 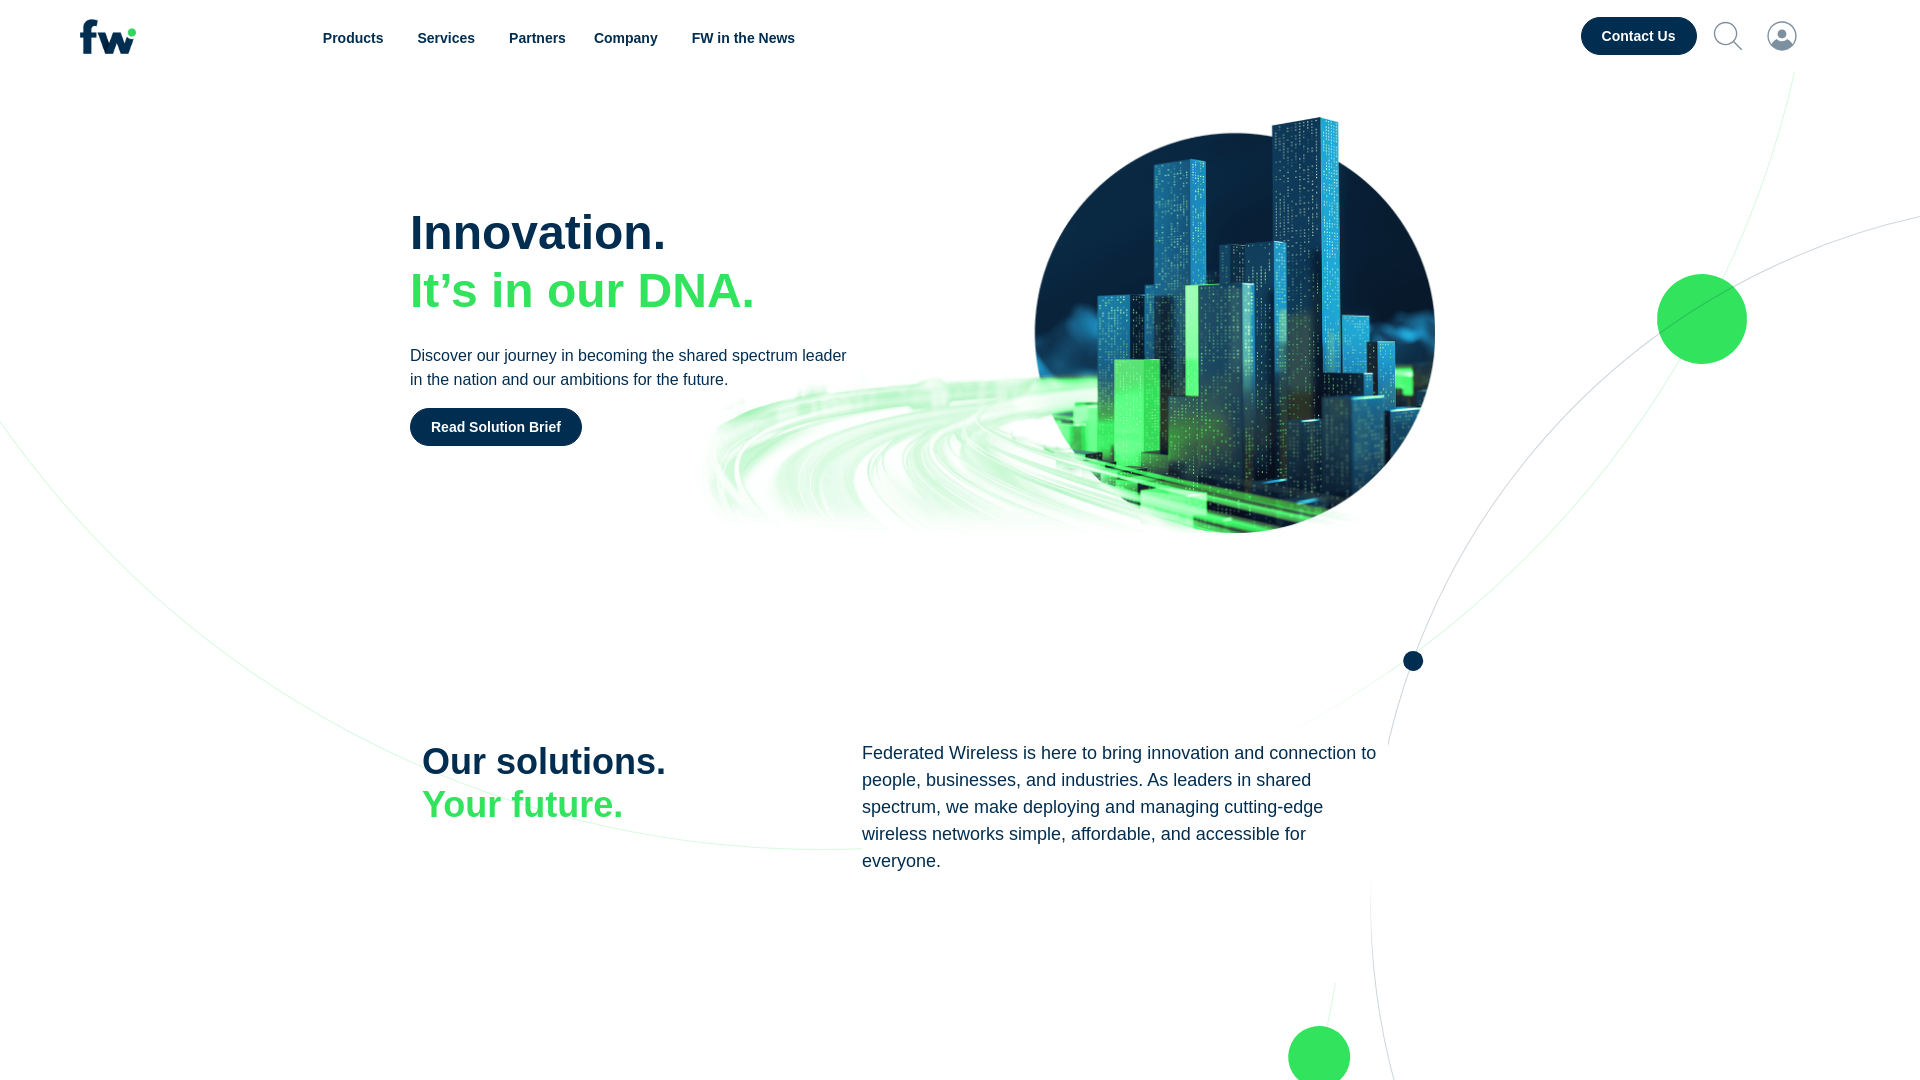 I want to click on Products, so click(x=356, y=38).